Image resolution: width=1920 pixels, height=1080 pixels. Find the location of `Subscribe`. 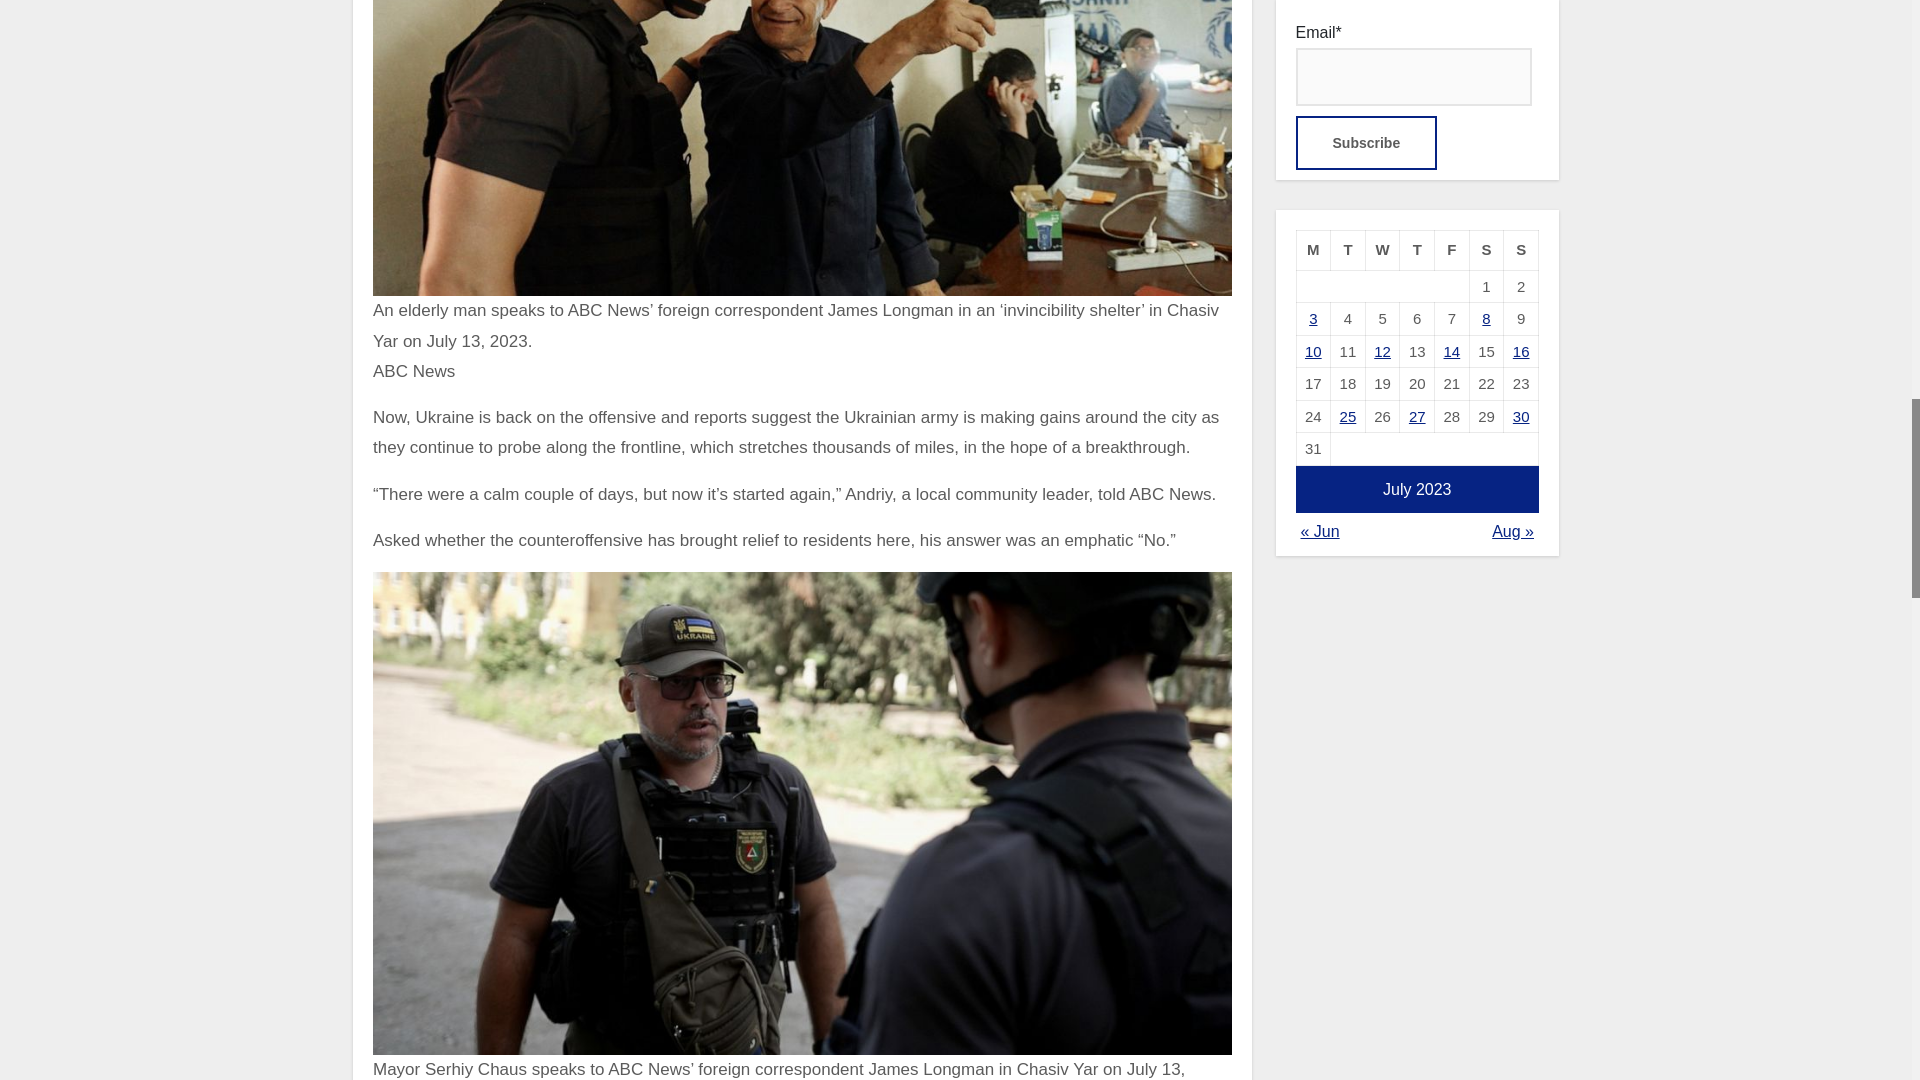

Subscribe is located at coordinates (1367, 142).